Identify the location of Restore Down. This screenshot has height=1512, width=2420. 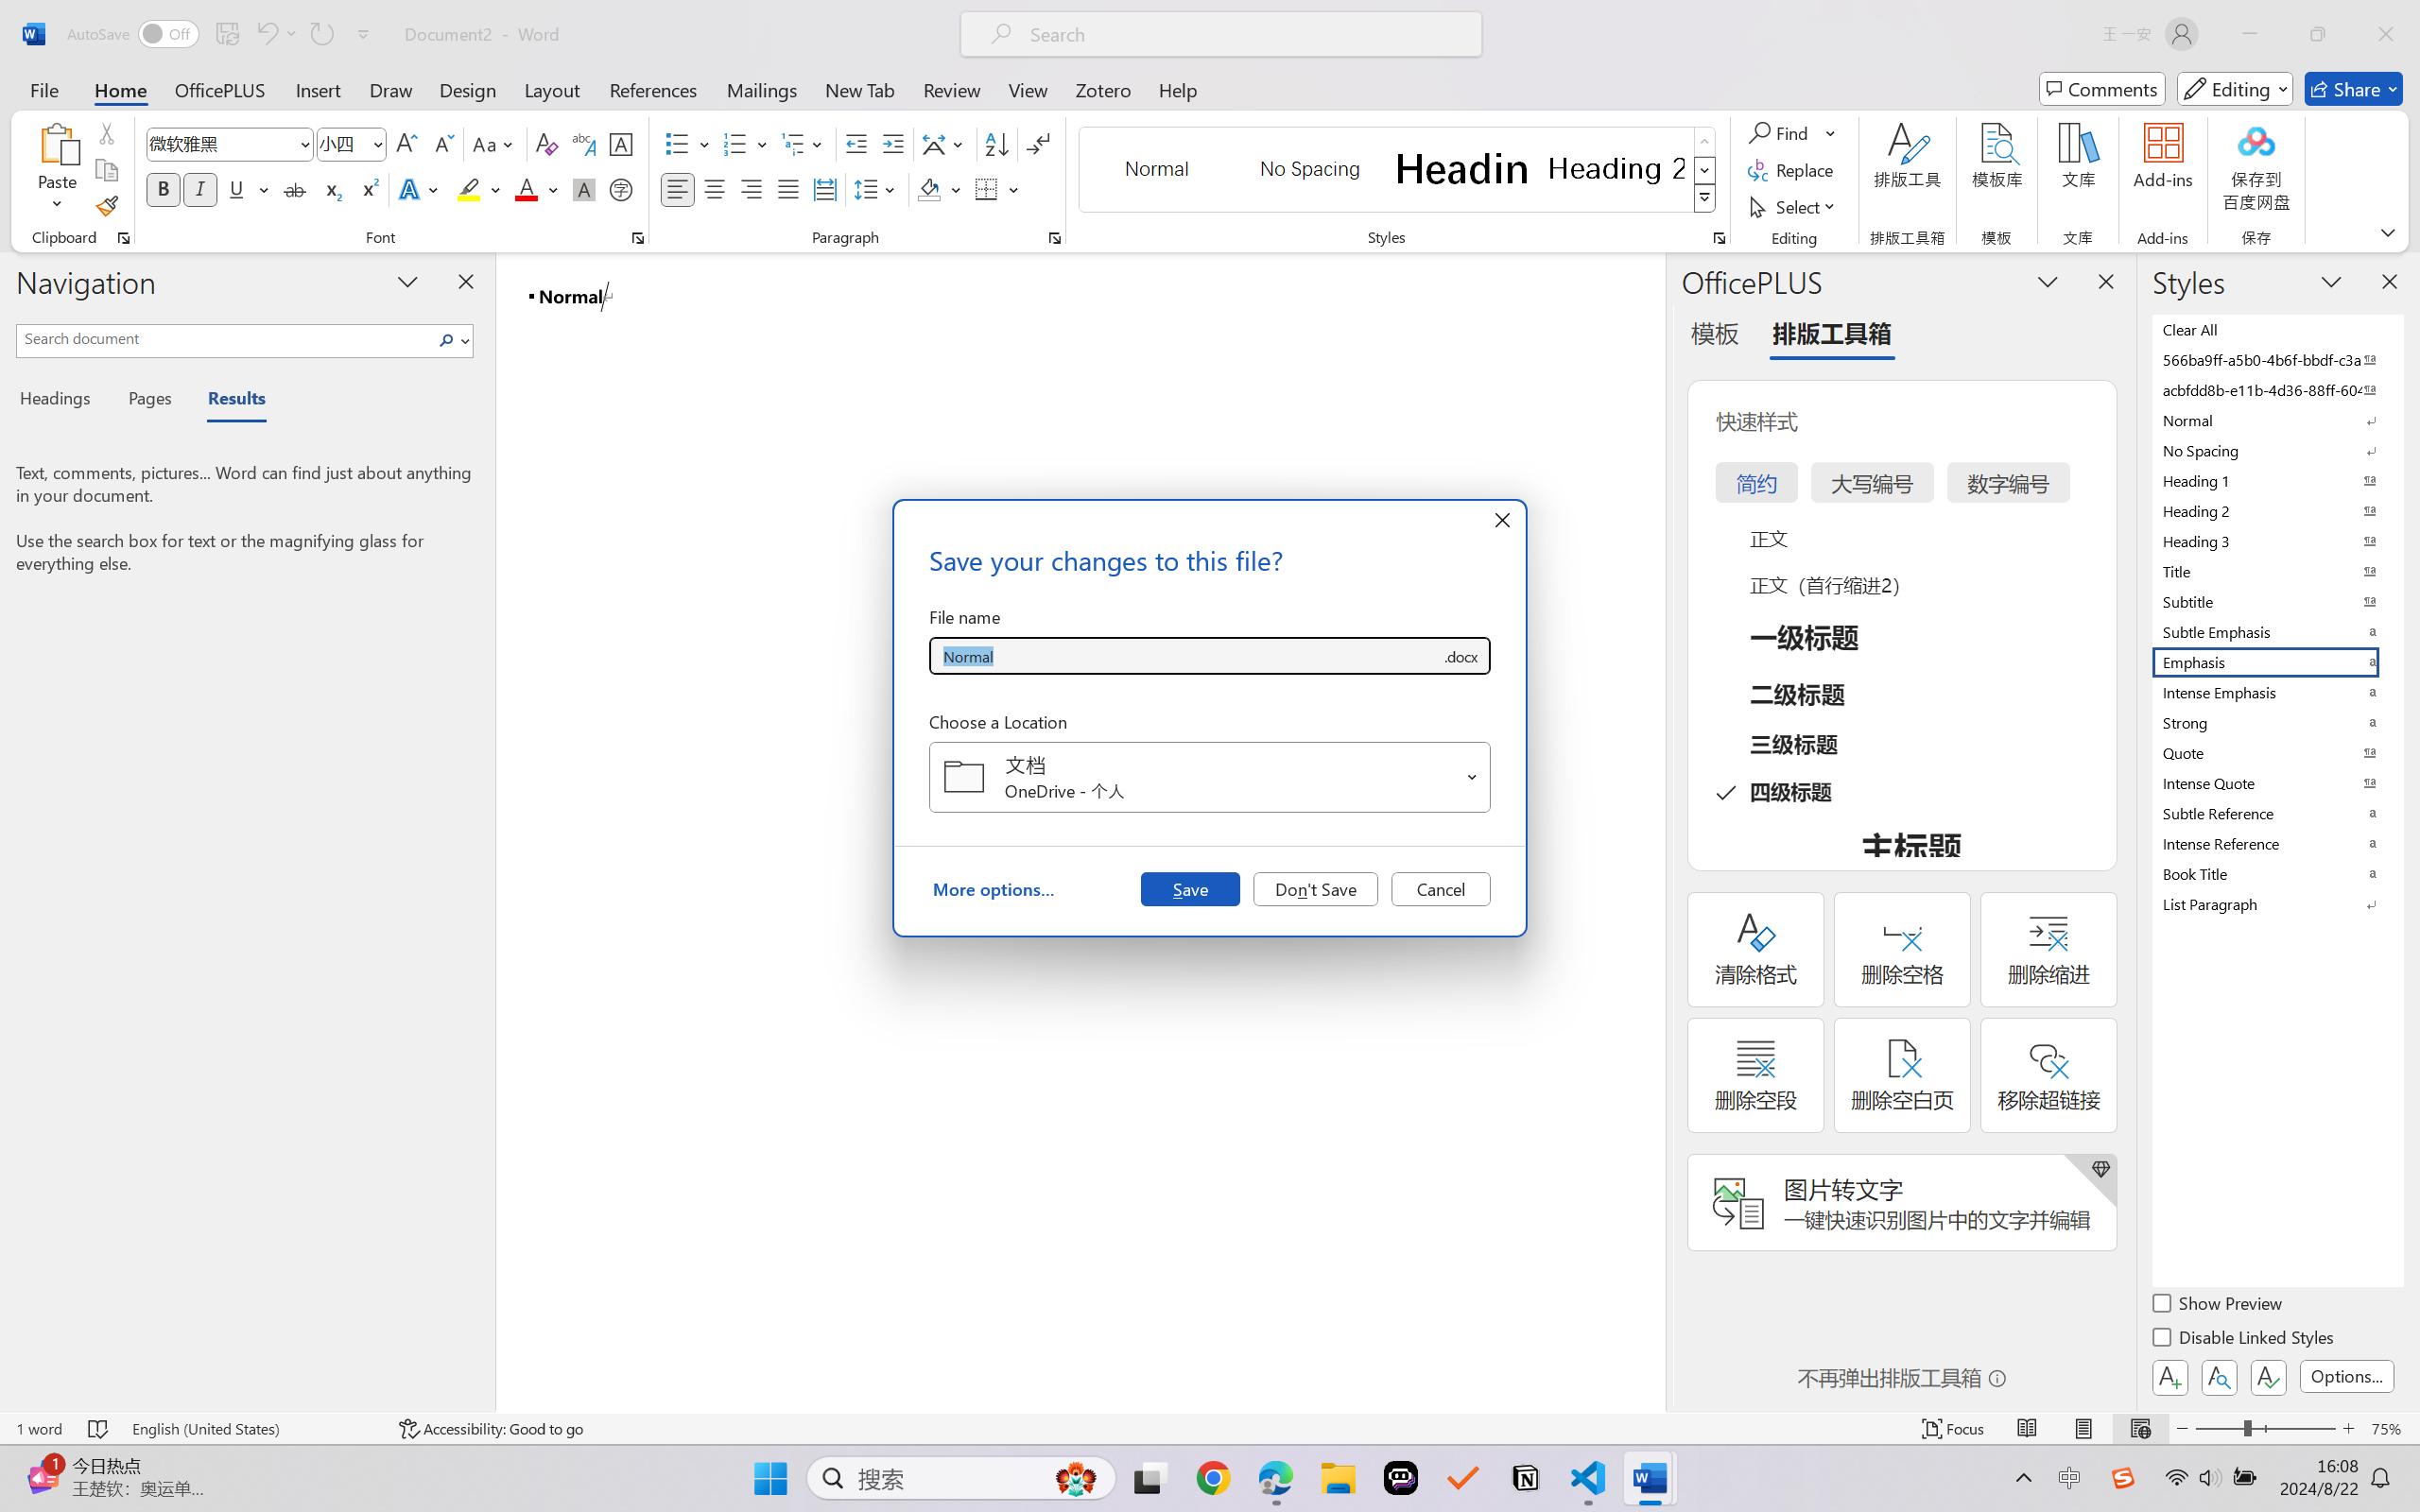
(2318, 34).